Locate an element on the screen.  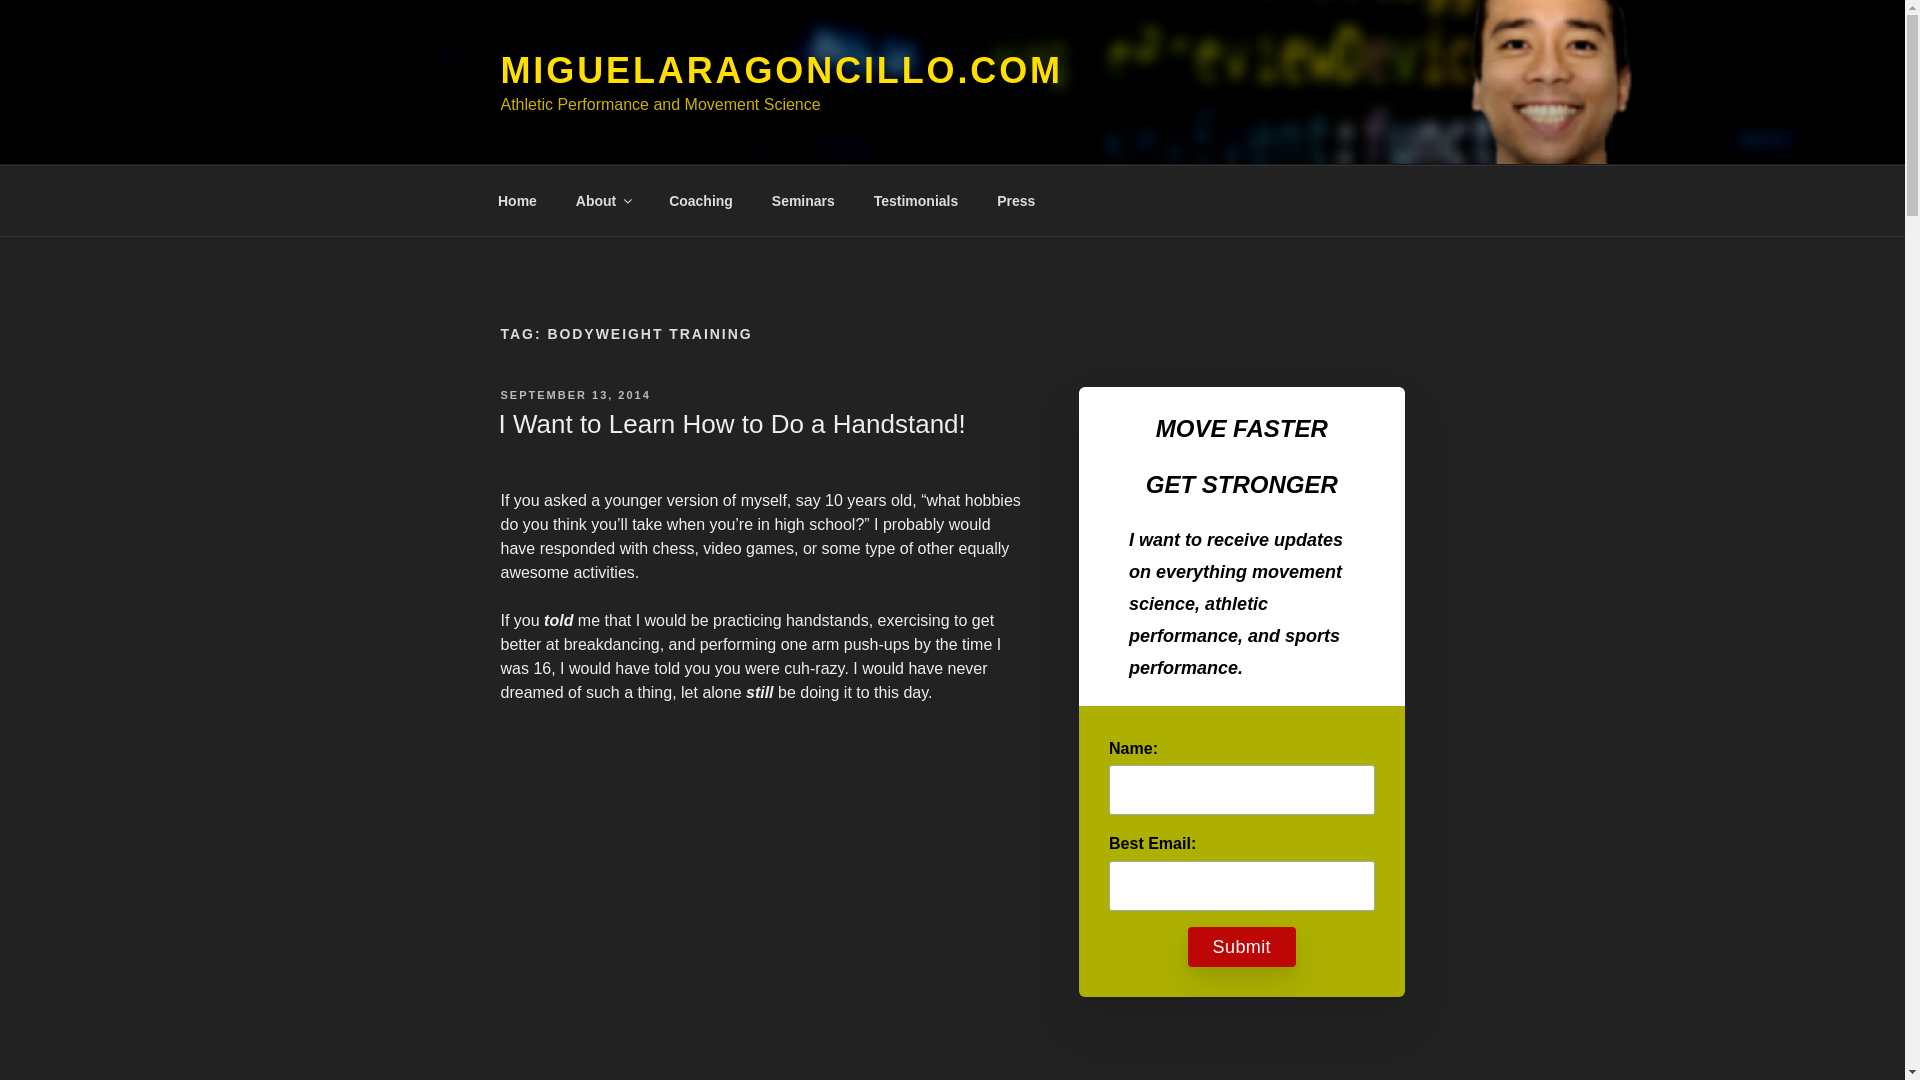
I Want to Learn How to Do a Handstand! is located at coordinates (731, 424).